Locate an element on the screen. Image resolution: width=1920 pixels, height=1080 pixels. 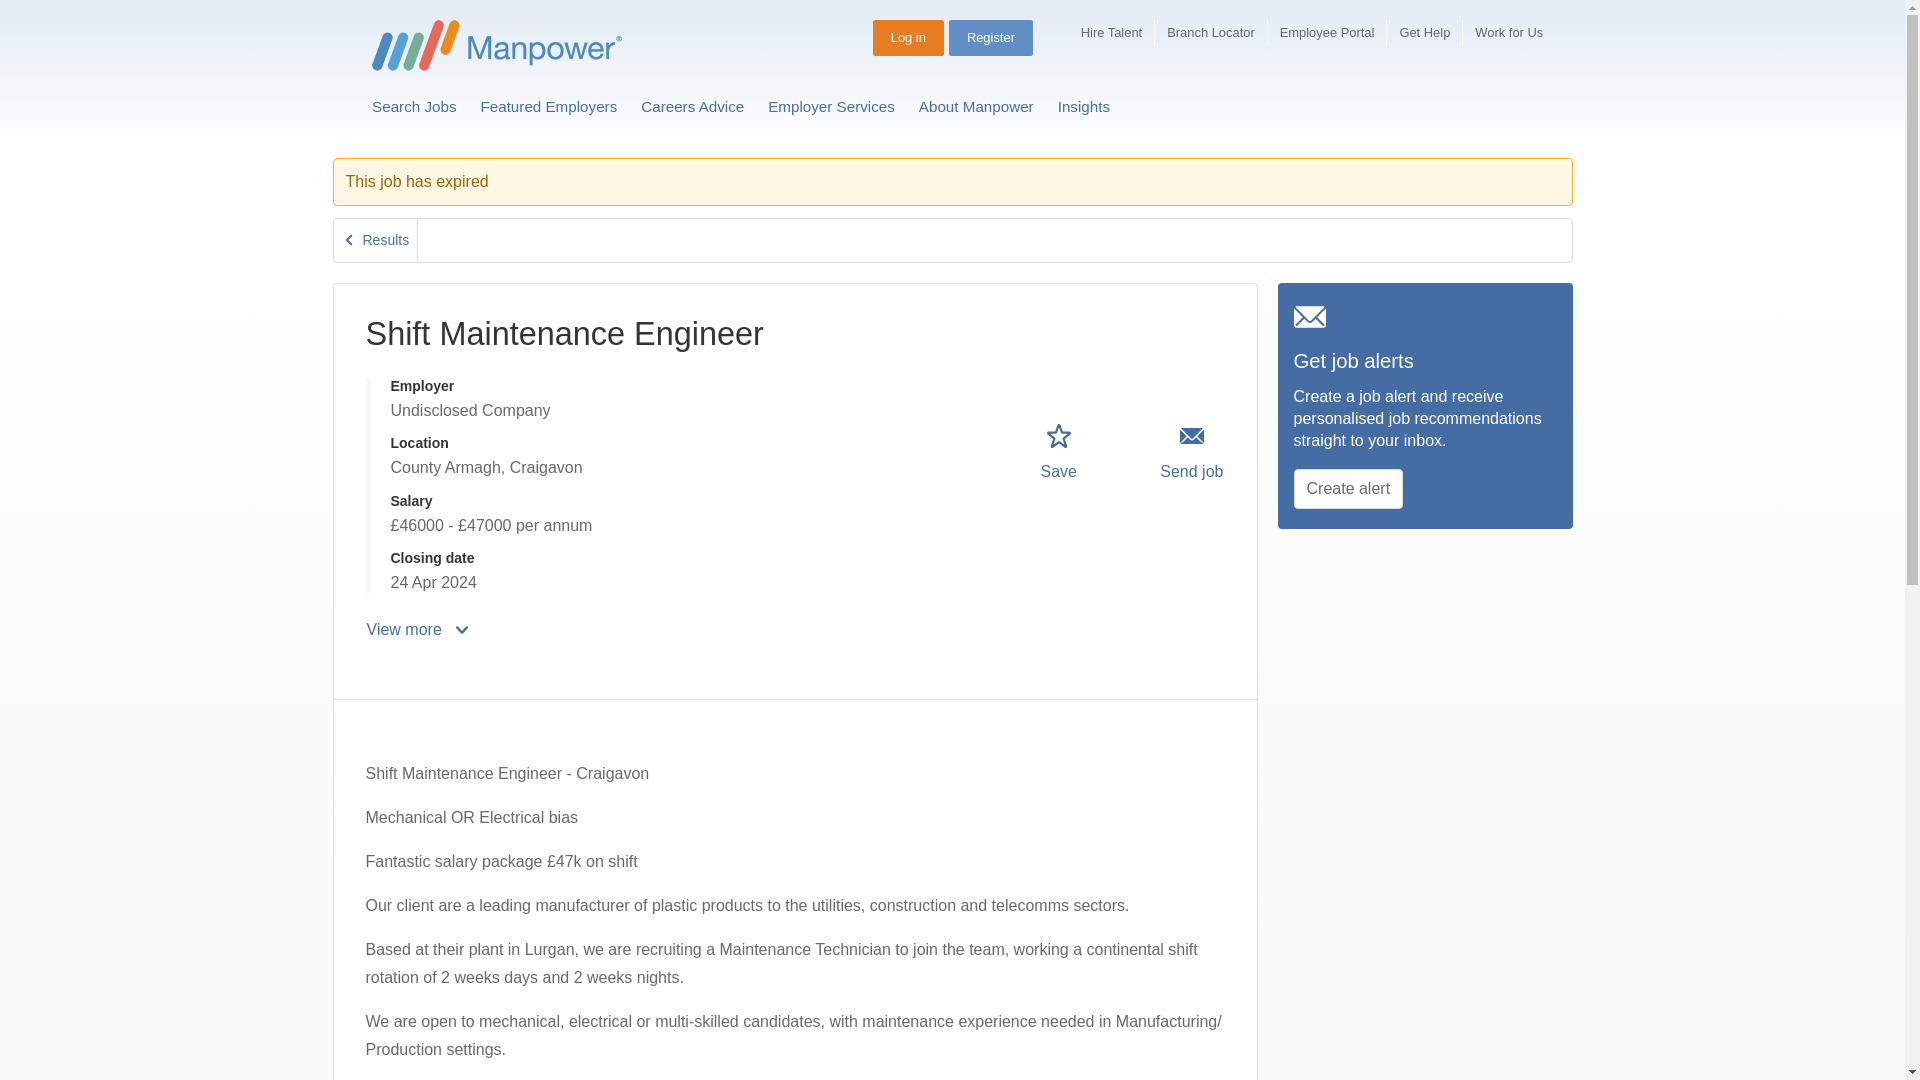
Get Help is located at coordinates (1424, 33).